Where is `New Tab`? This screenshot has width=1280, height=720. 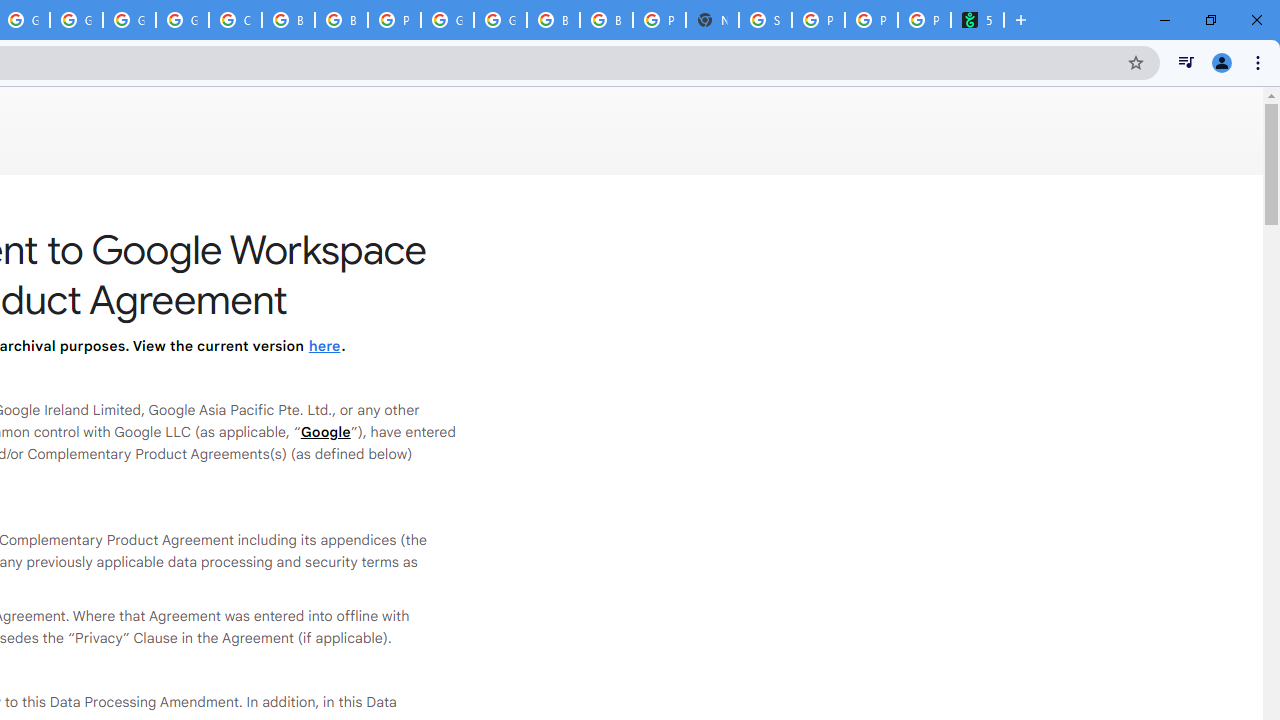 New Tab is located at coordinates (712, 20).